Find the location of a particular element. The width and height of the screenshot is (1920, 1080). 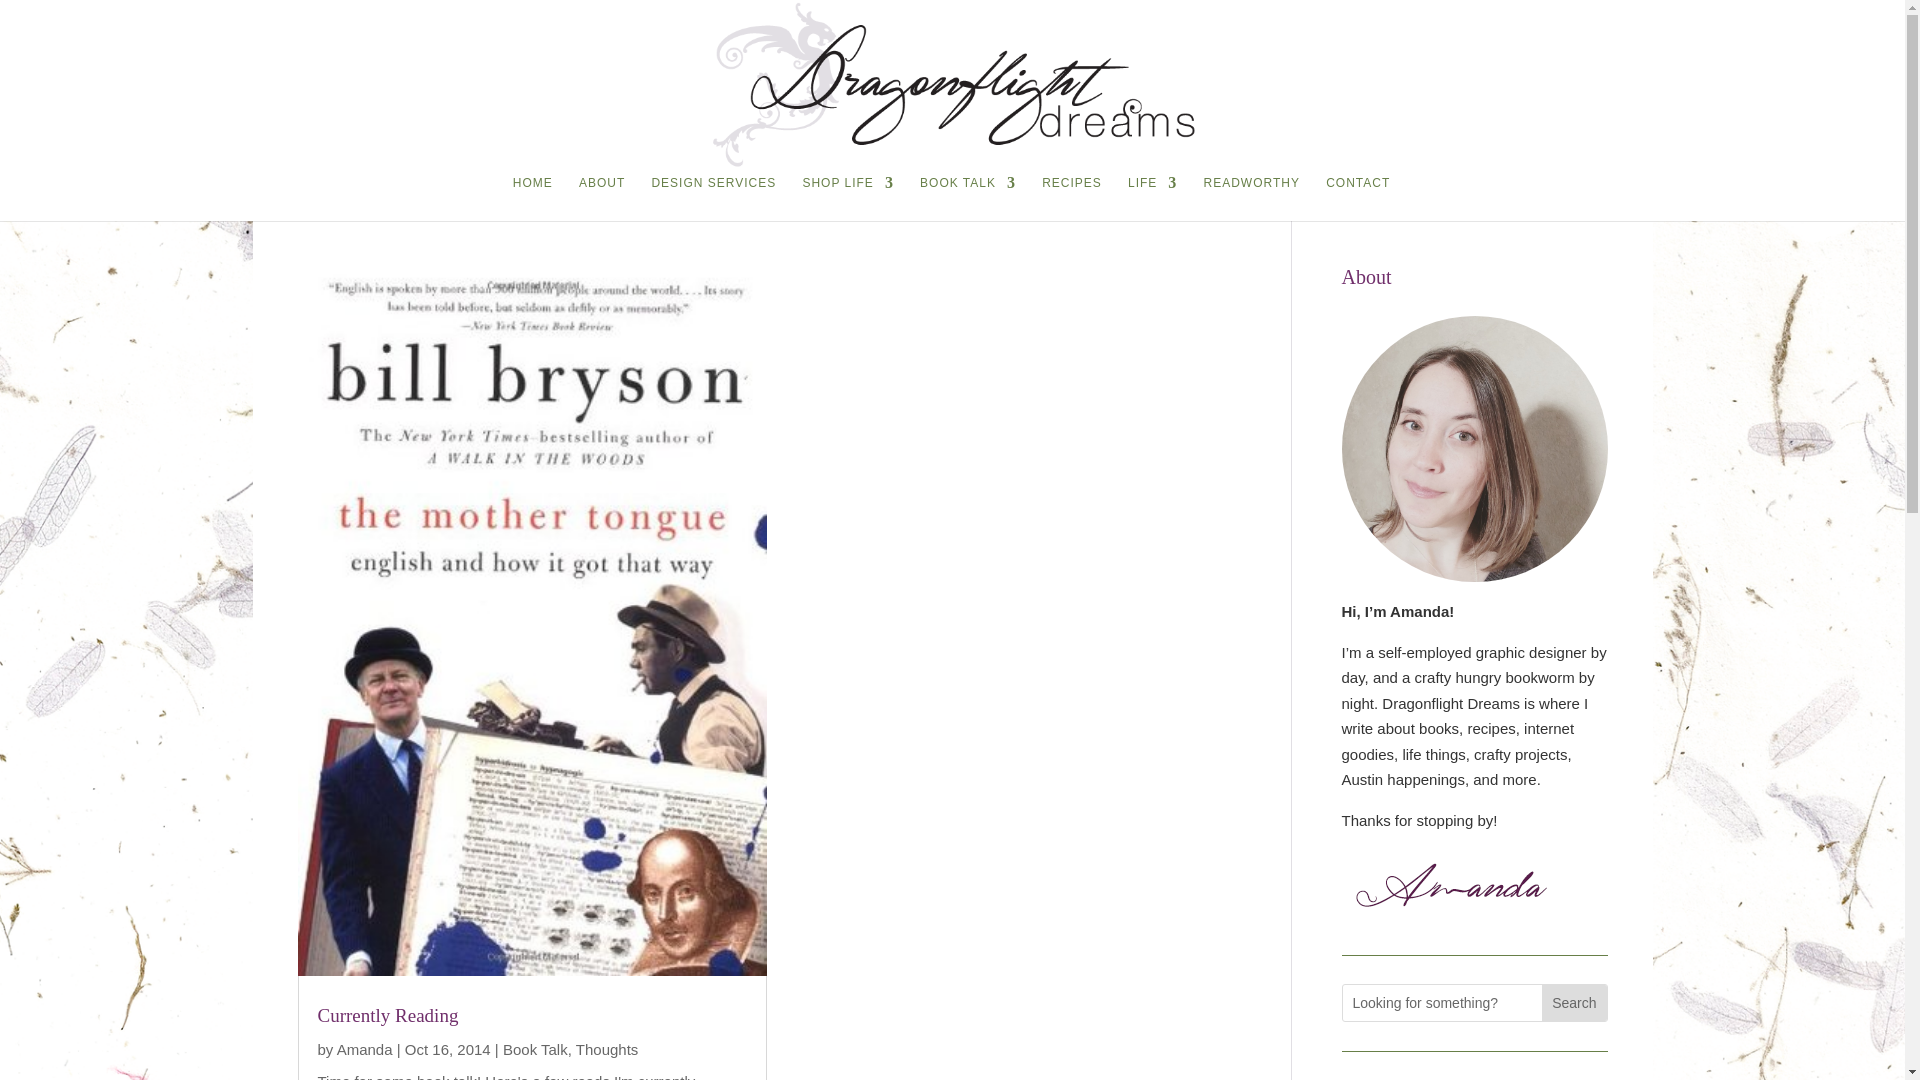

Book Talk is located at coordinates (536, 1050).